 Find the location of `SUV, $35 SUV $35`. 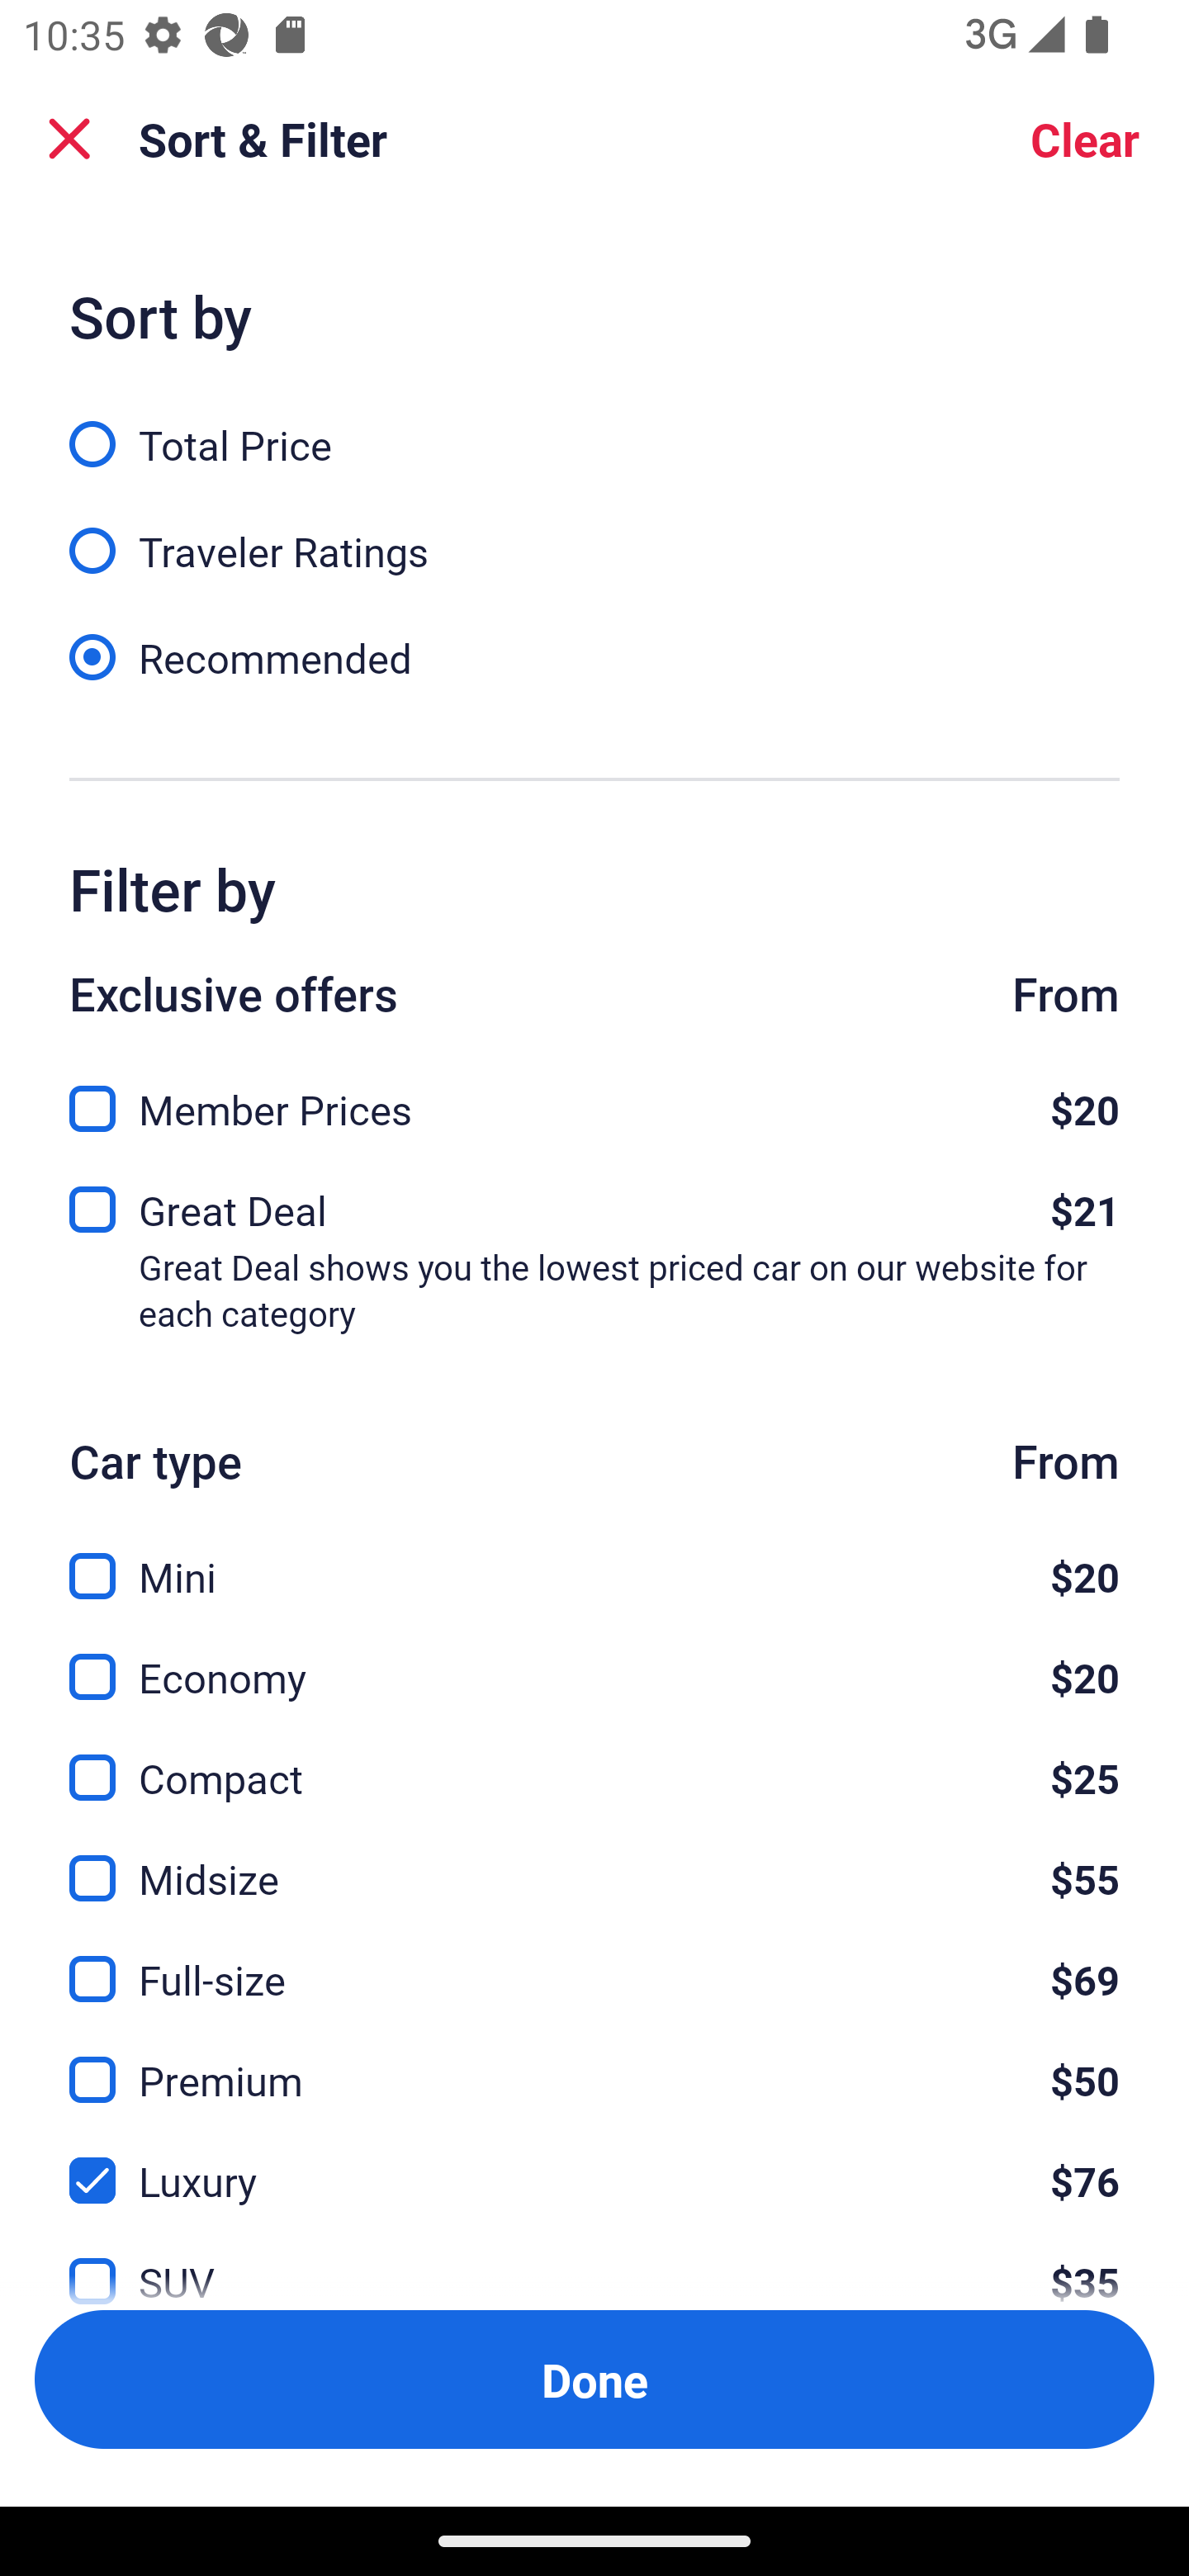

SUV, $35 SUV $35 is located at coordinates (594, 2261).